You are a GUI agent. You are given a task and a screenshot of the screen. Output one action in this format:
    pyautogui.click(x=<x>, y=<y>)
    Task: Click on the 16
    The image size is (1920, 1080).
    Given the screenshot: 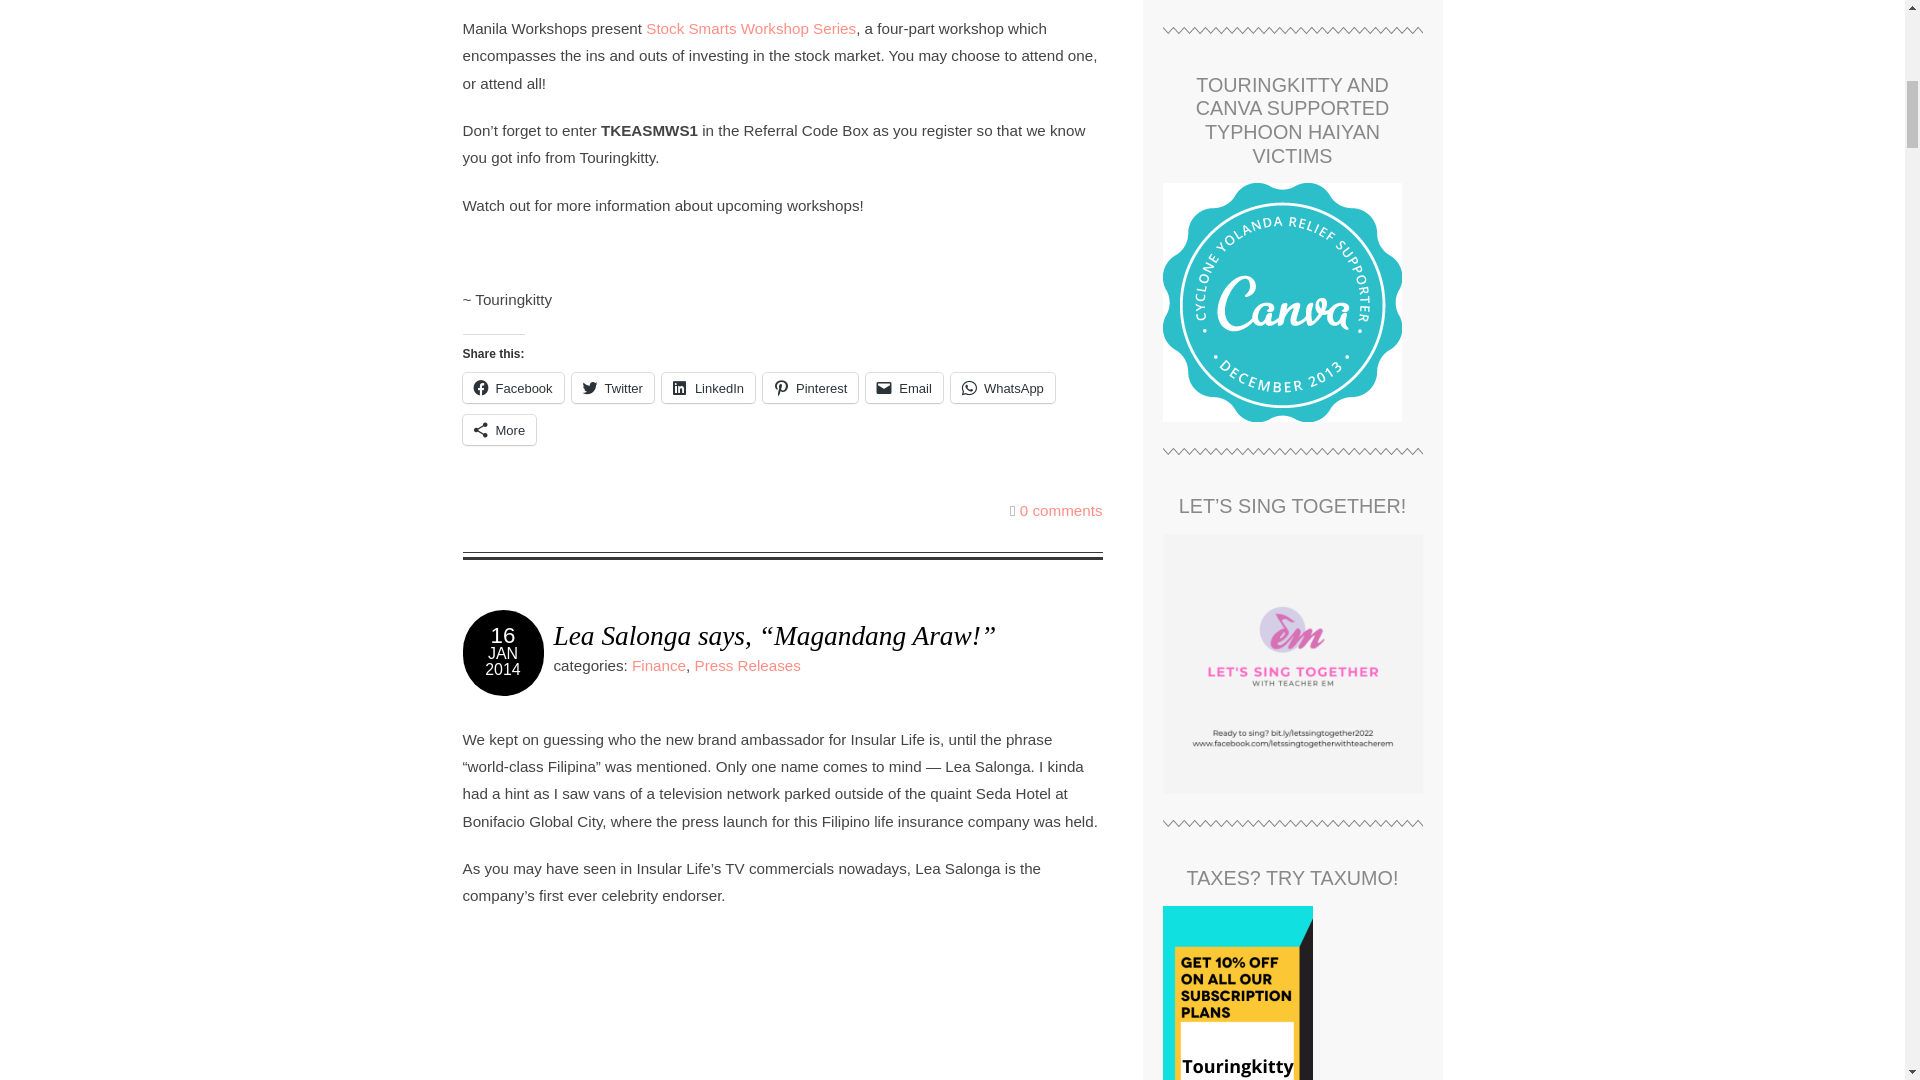 What is the action you would take?
    pyautogui.click(x=504, y=636)
    